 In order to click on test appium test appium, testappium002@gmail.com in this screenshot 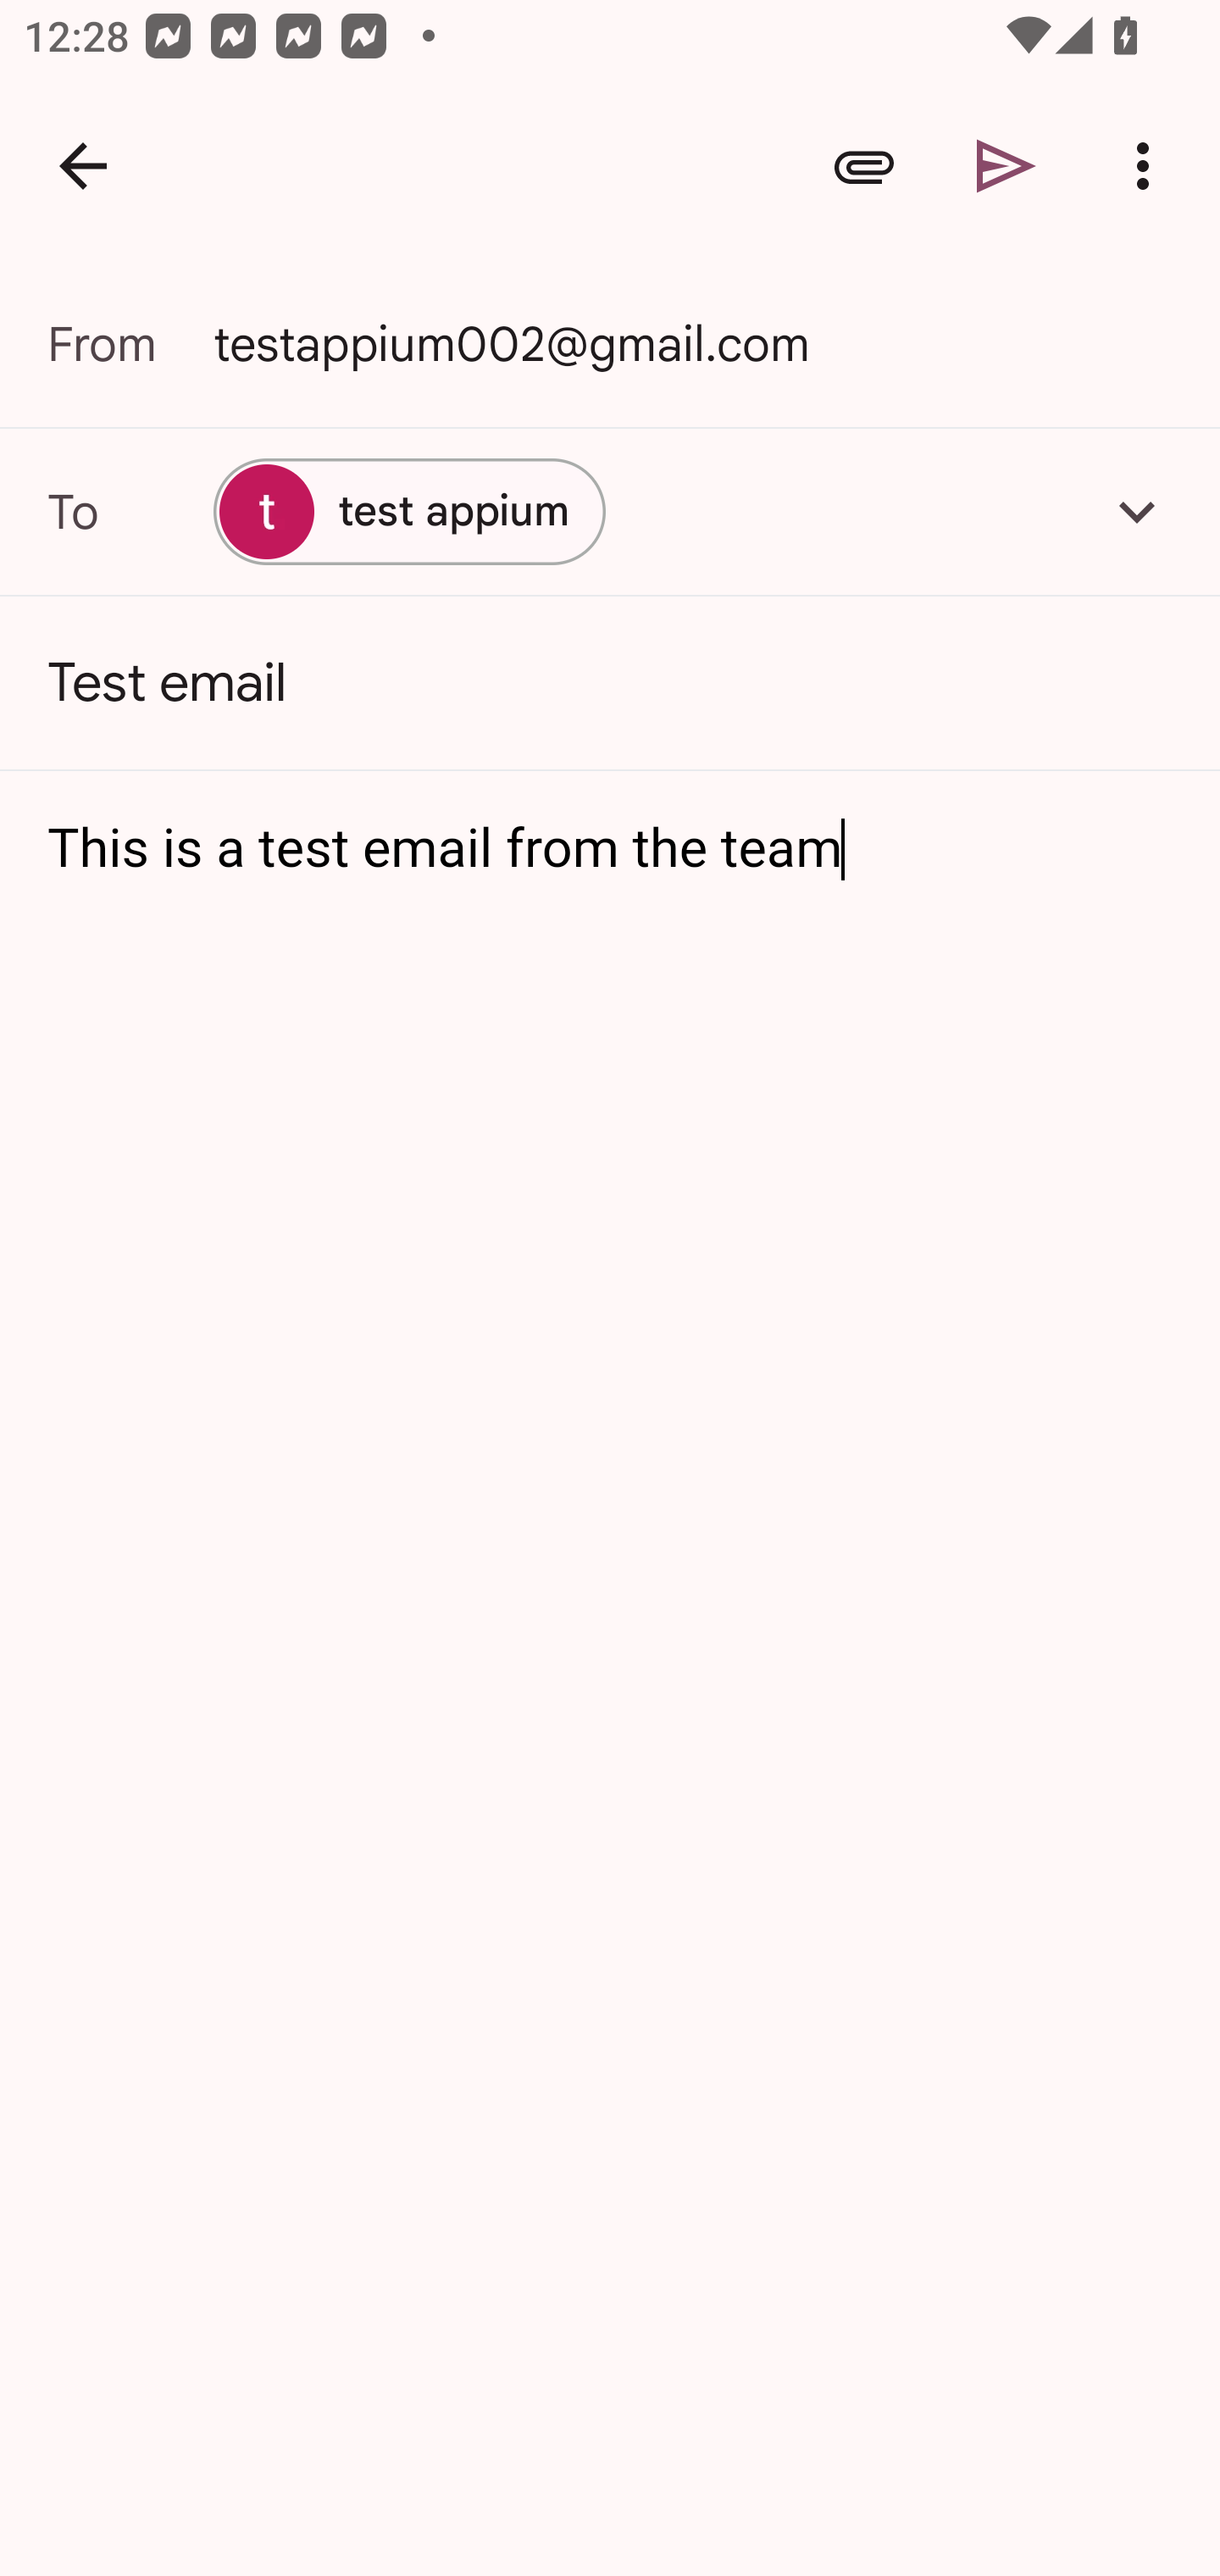, I will do `click(409, 511)`.